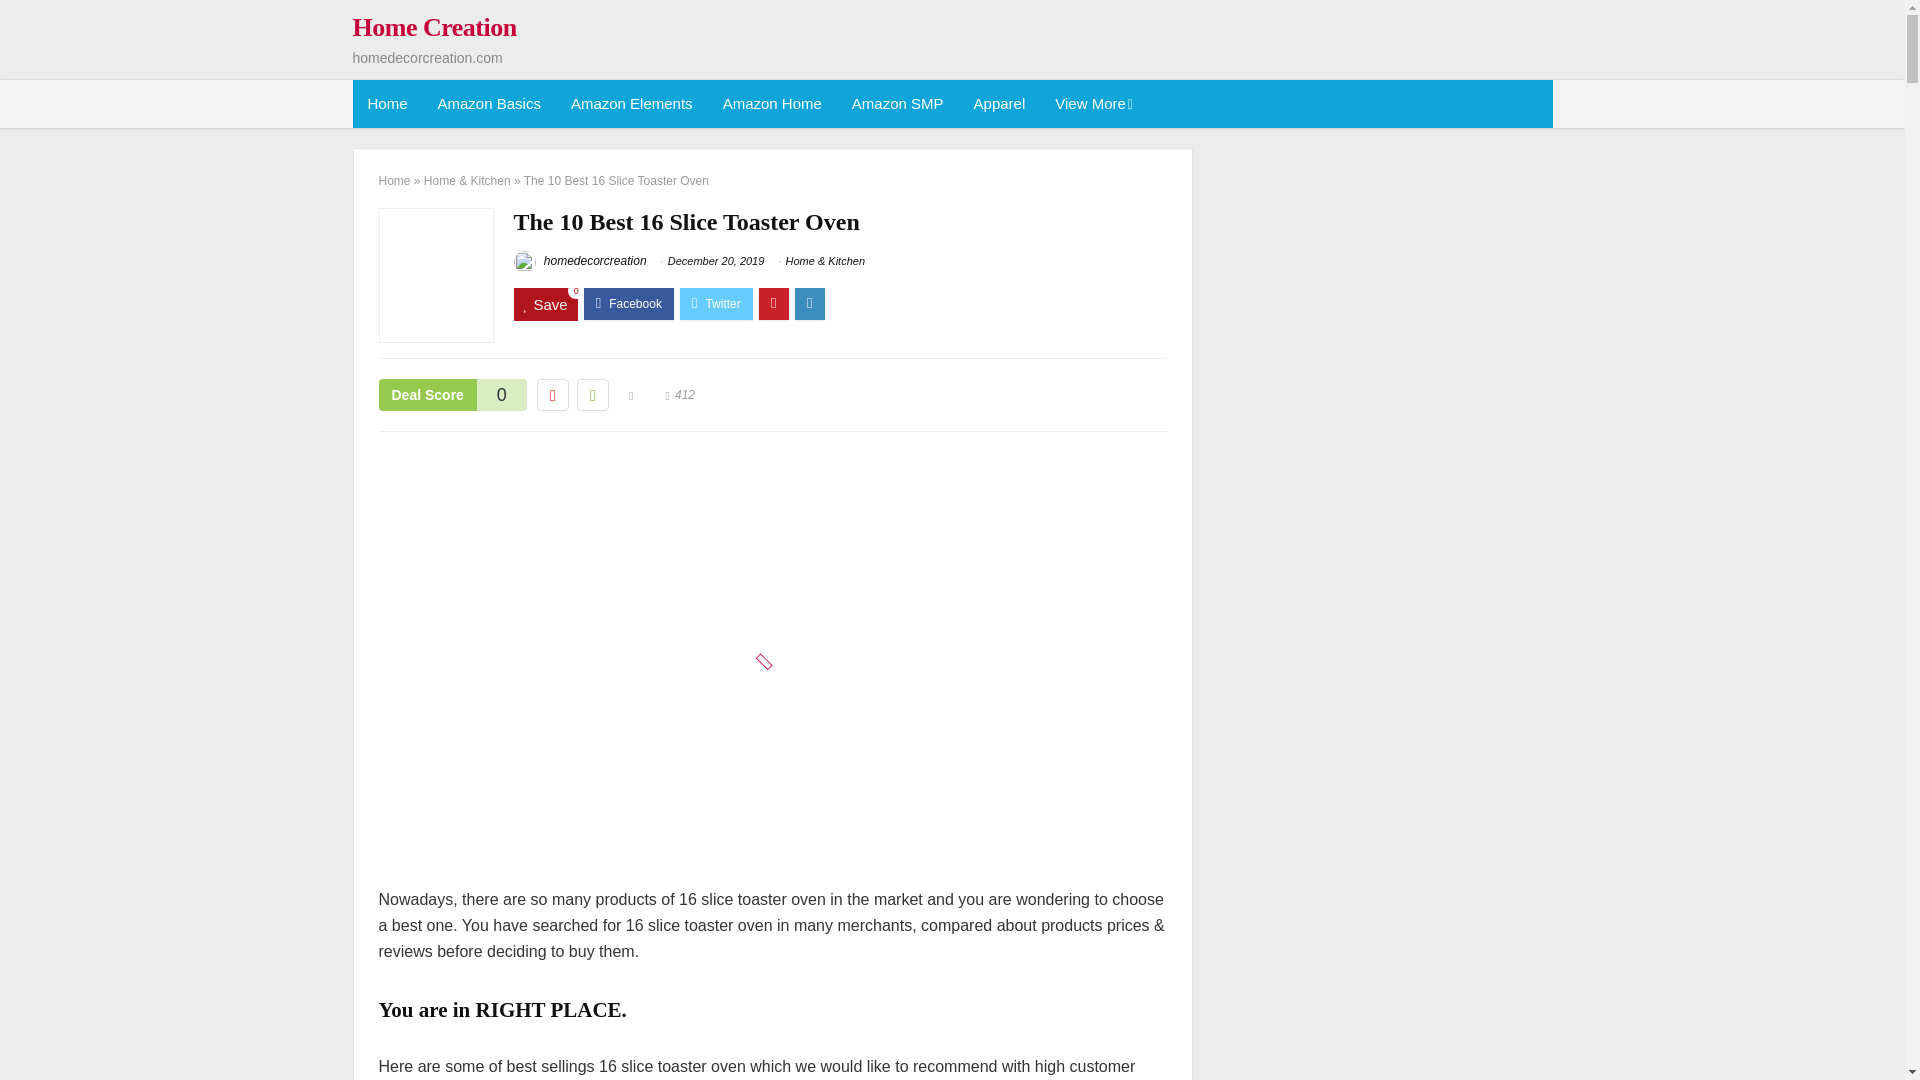 This screenshot has width=1920, height=1080. Describe the element at coordinates (1092, 104) in the screenshot. I see `View More` at that location.